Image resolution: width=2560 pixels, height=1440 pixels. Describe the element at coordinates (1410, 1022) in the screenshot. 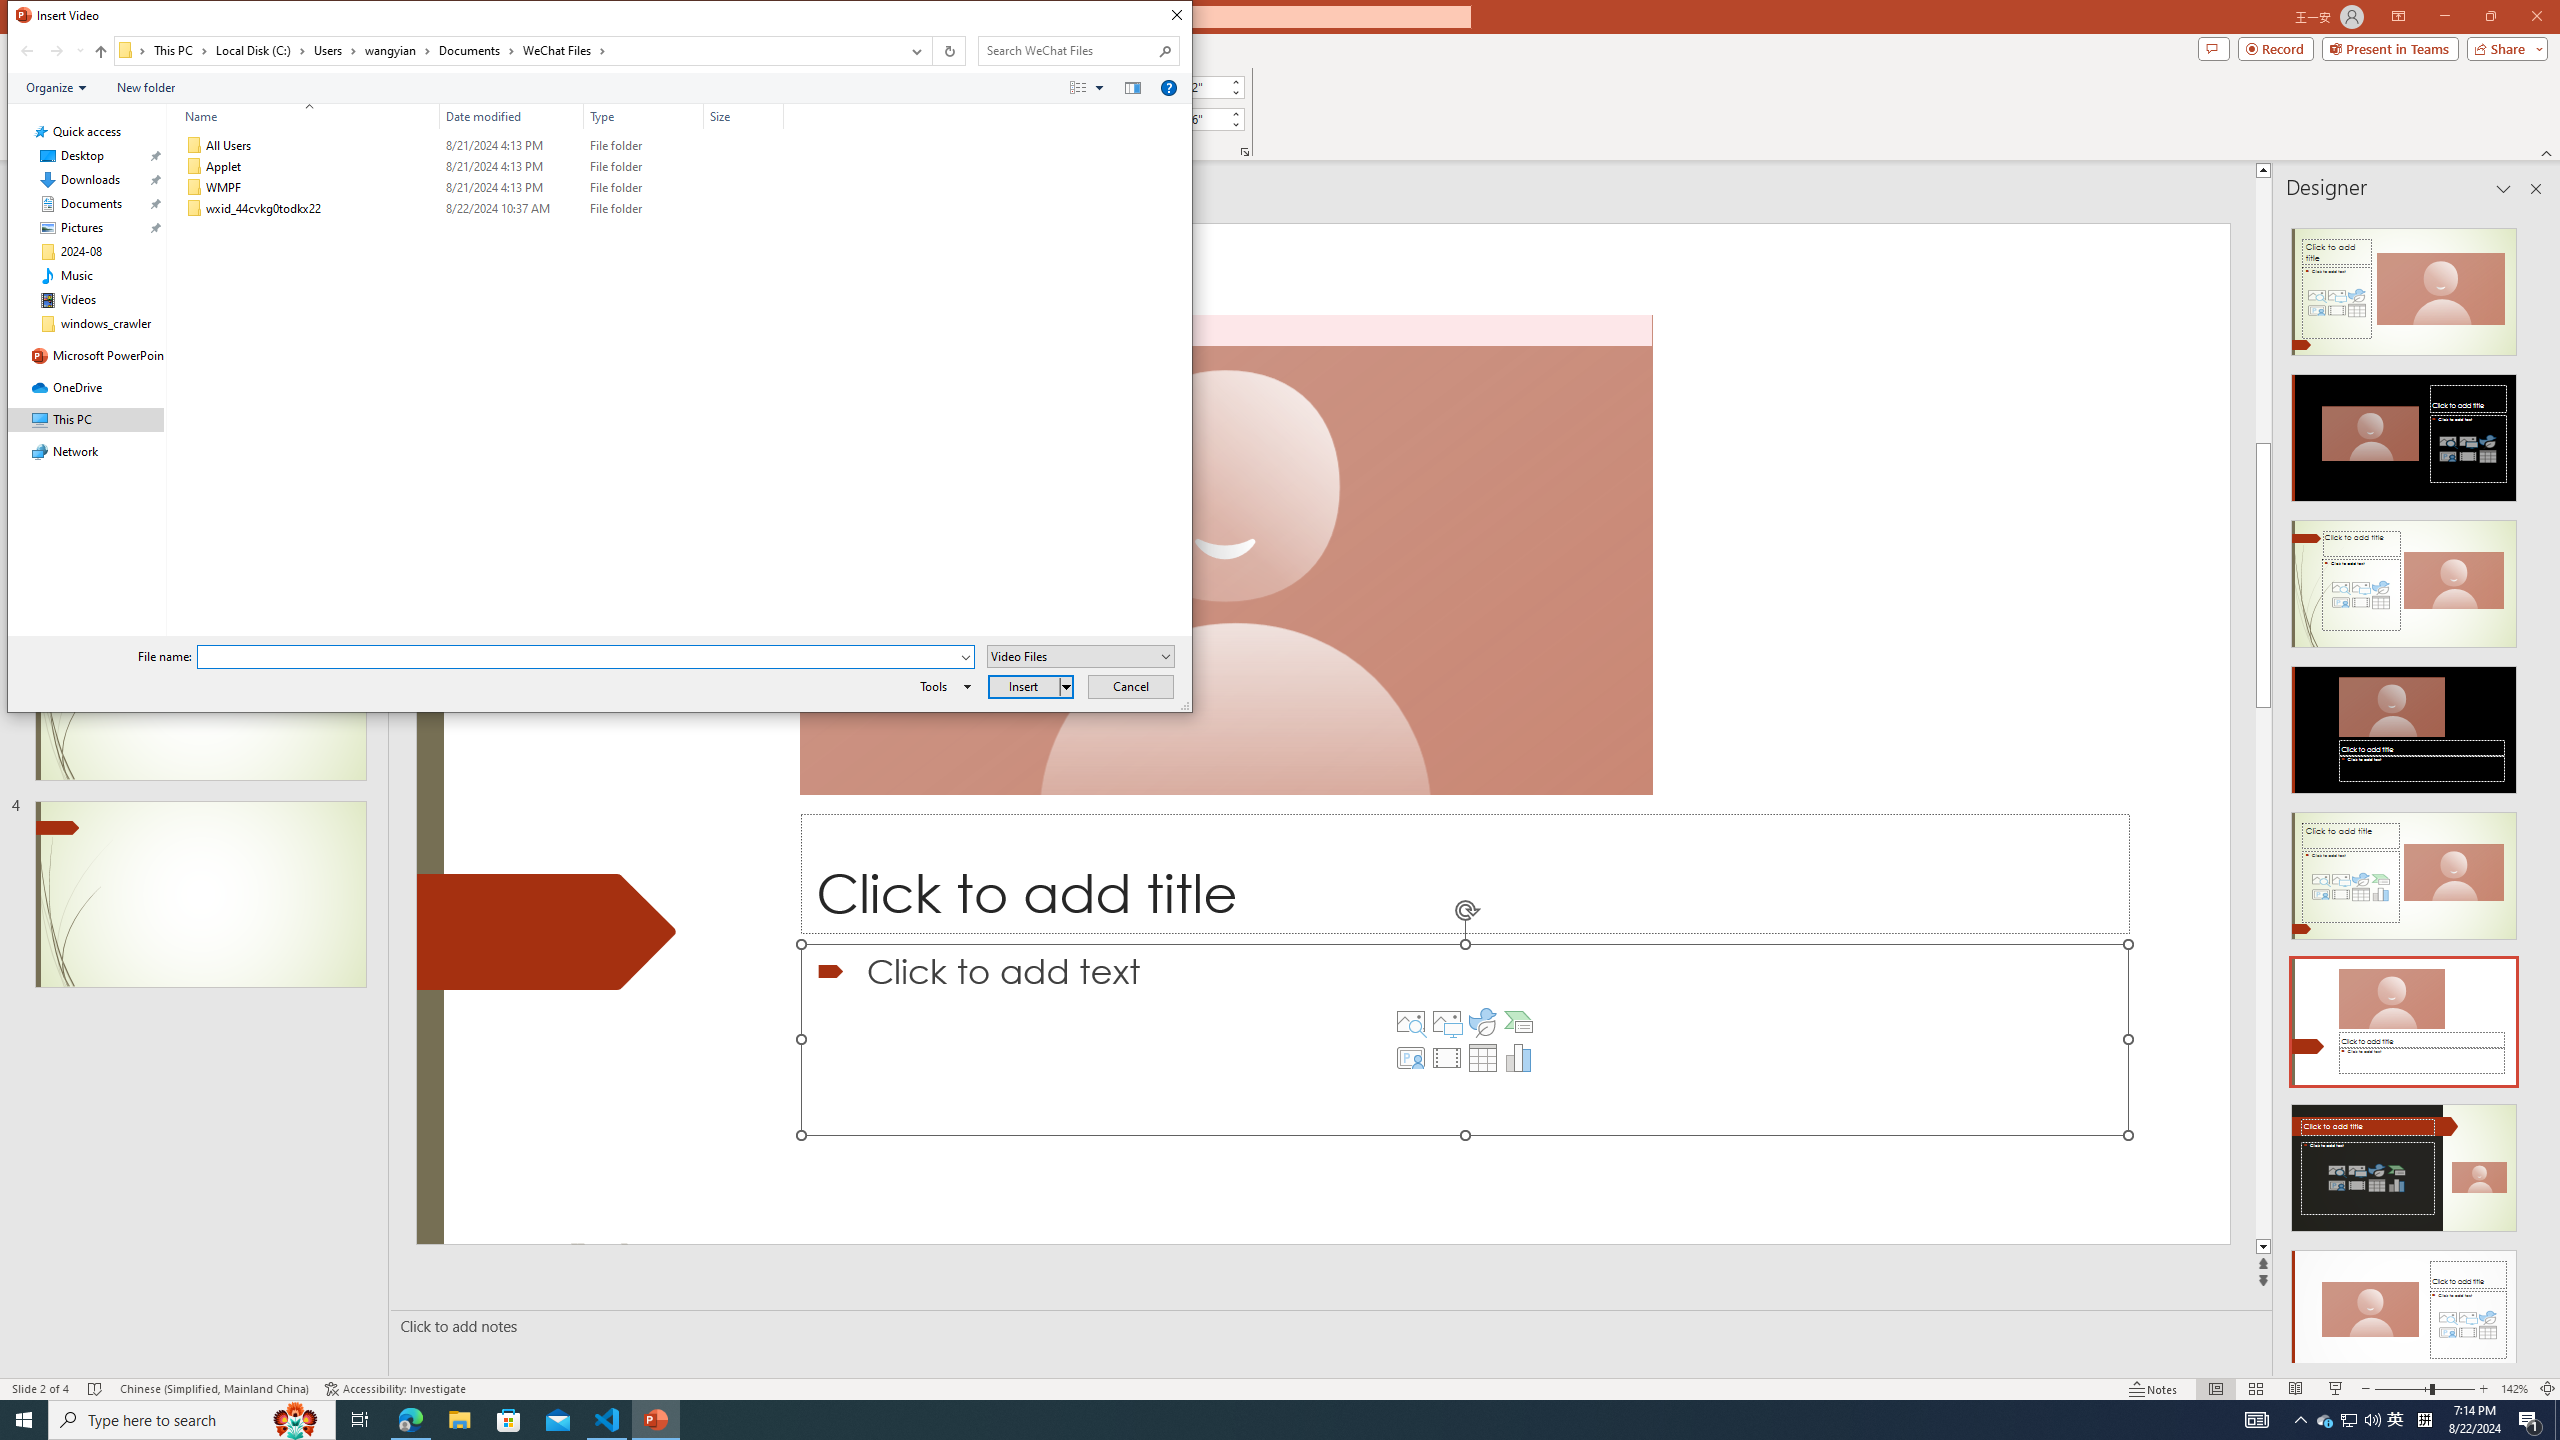

I see `Stock Images` at that location.